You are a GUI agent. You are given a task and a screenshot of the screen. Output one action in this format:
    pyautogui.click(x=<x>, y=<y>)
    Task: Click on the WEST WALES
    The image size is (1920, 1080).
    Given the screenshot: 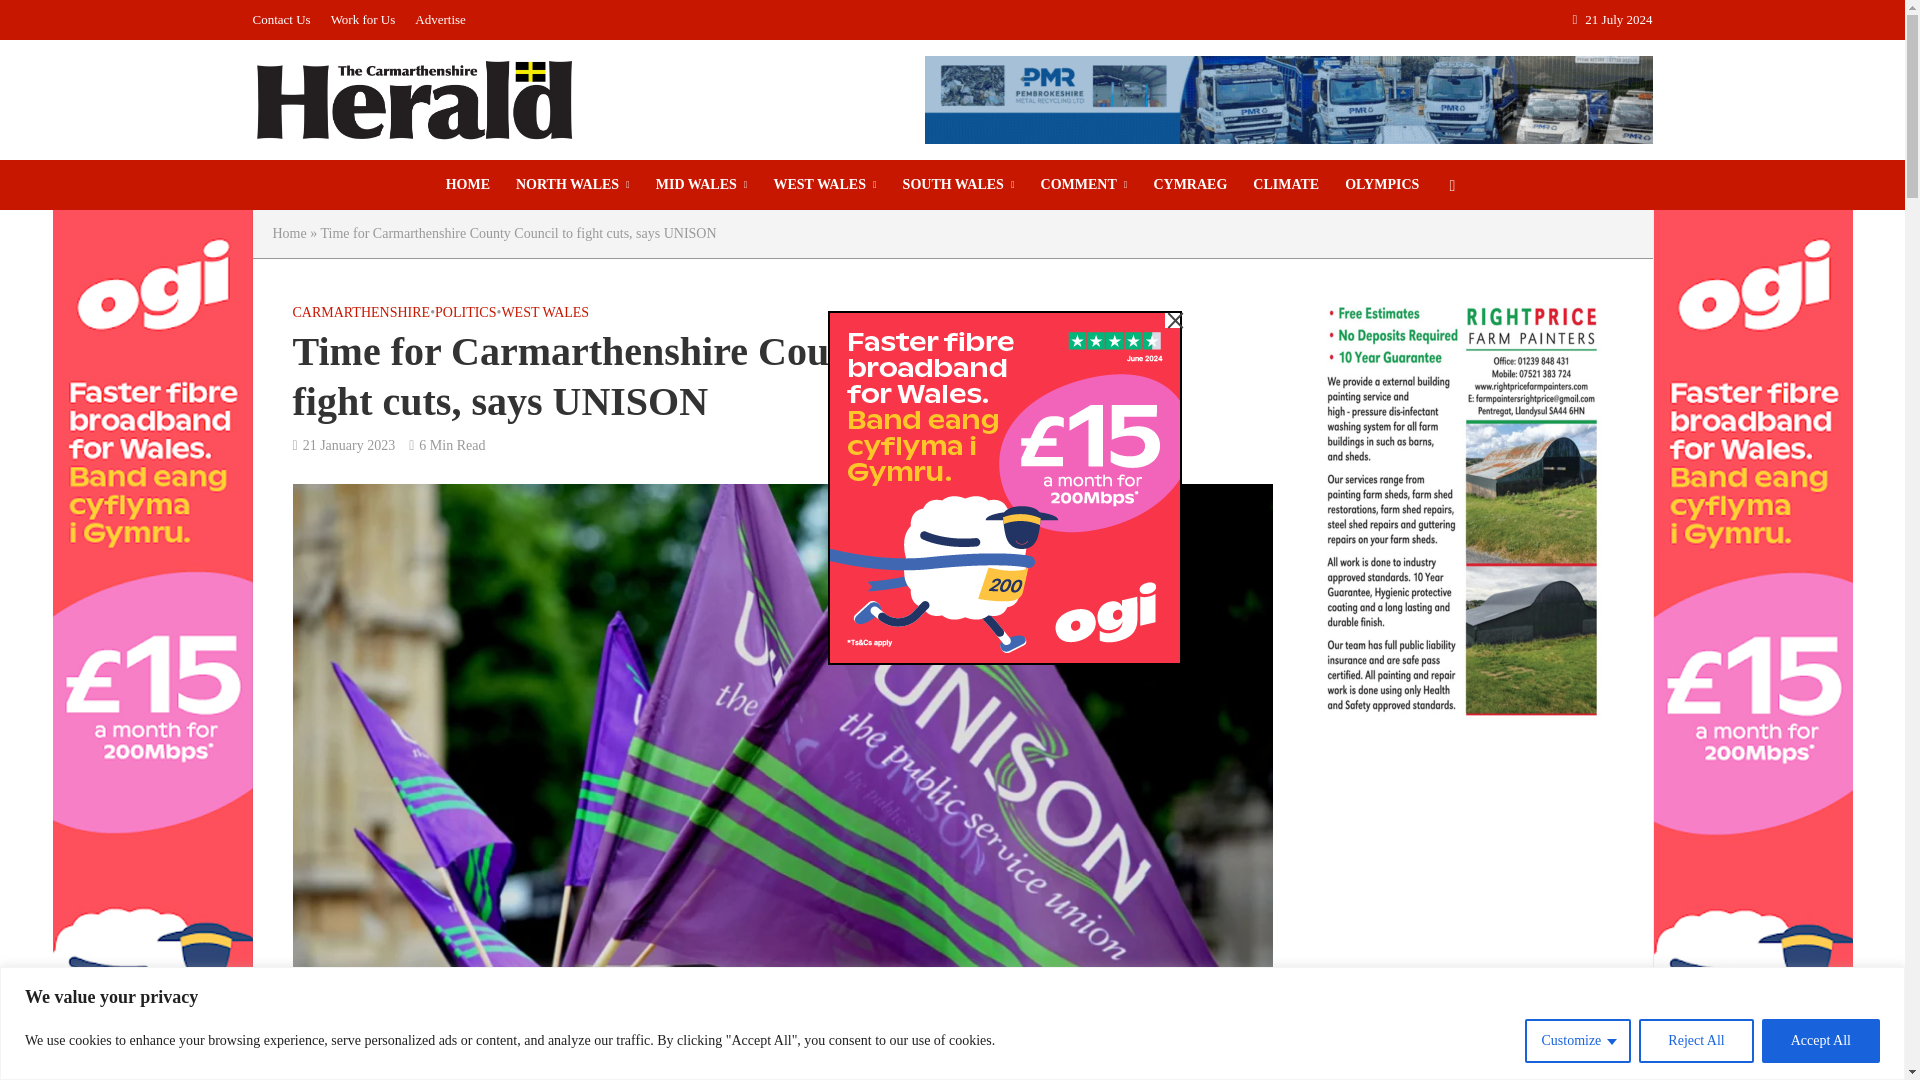 What is the action you would take?
    pyautogui.click(x=824, y=184)
    